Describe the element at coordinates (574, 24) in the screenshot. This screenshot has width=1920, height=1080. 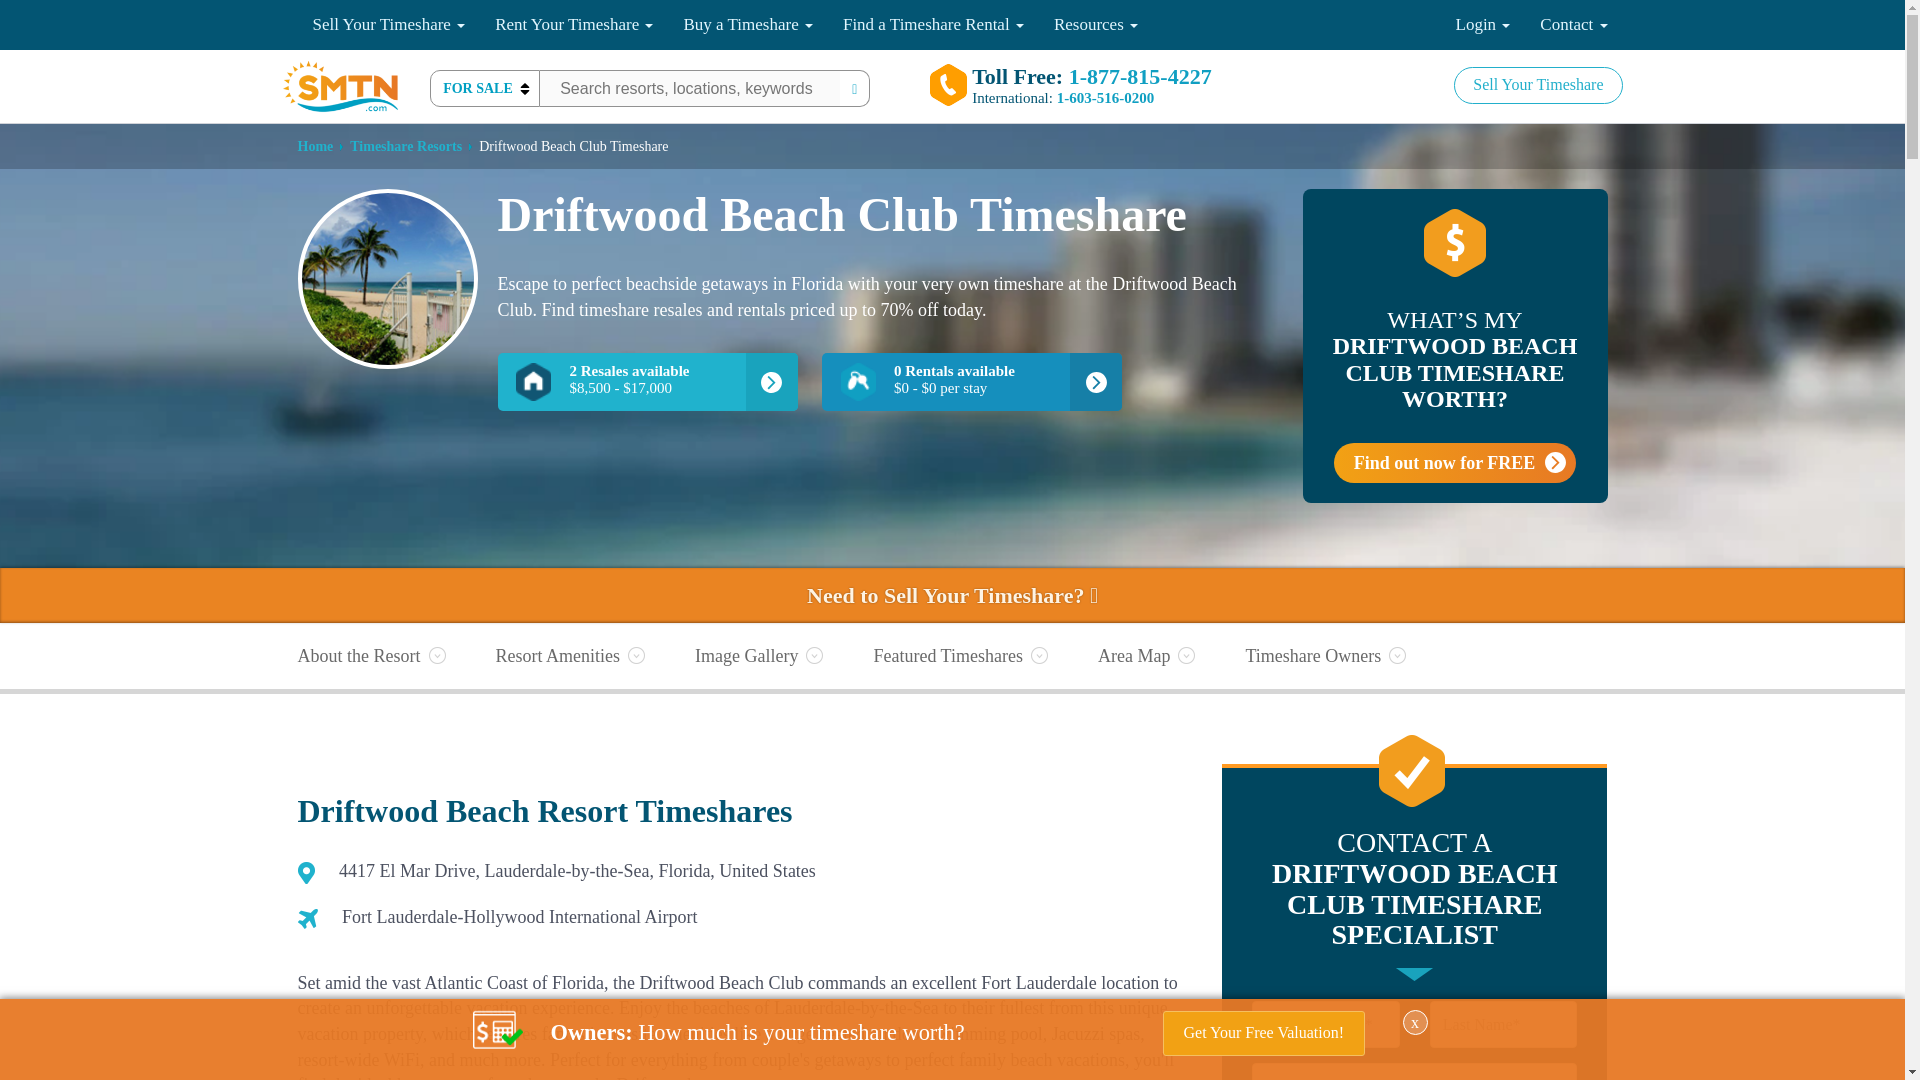
I see `Rent Your Timeshare` at that location.